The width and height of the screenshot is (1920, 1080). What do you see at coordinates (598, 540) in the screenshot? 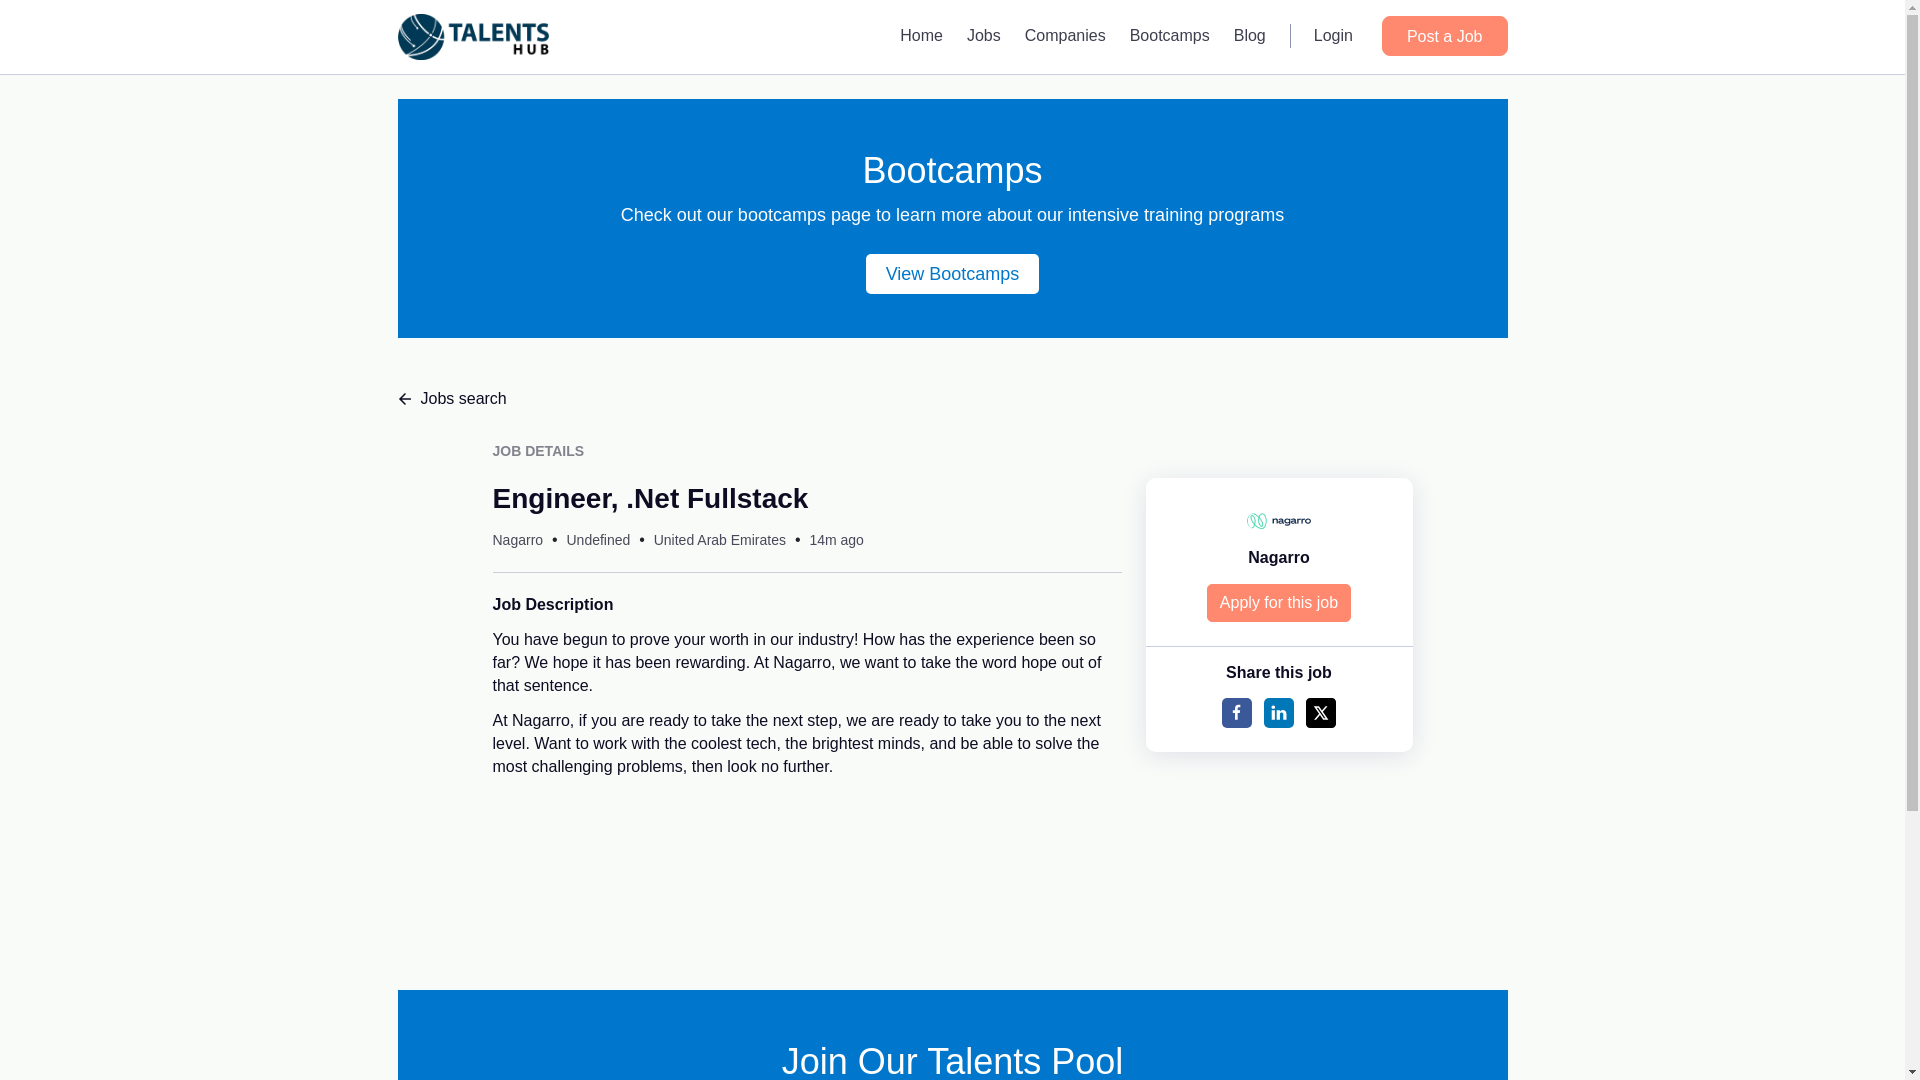
I see `Undefined` at bounding box center [598, 540].